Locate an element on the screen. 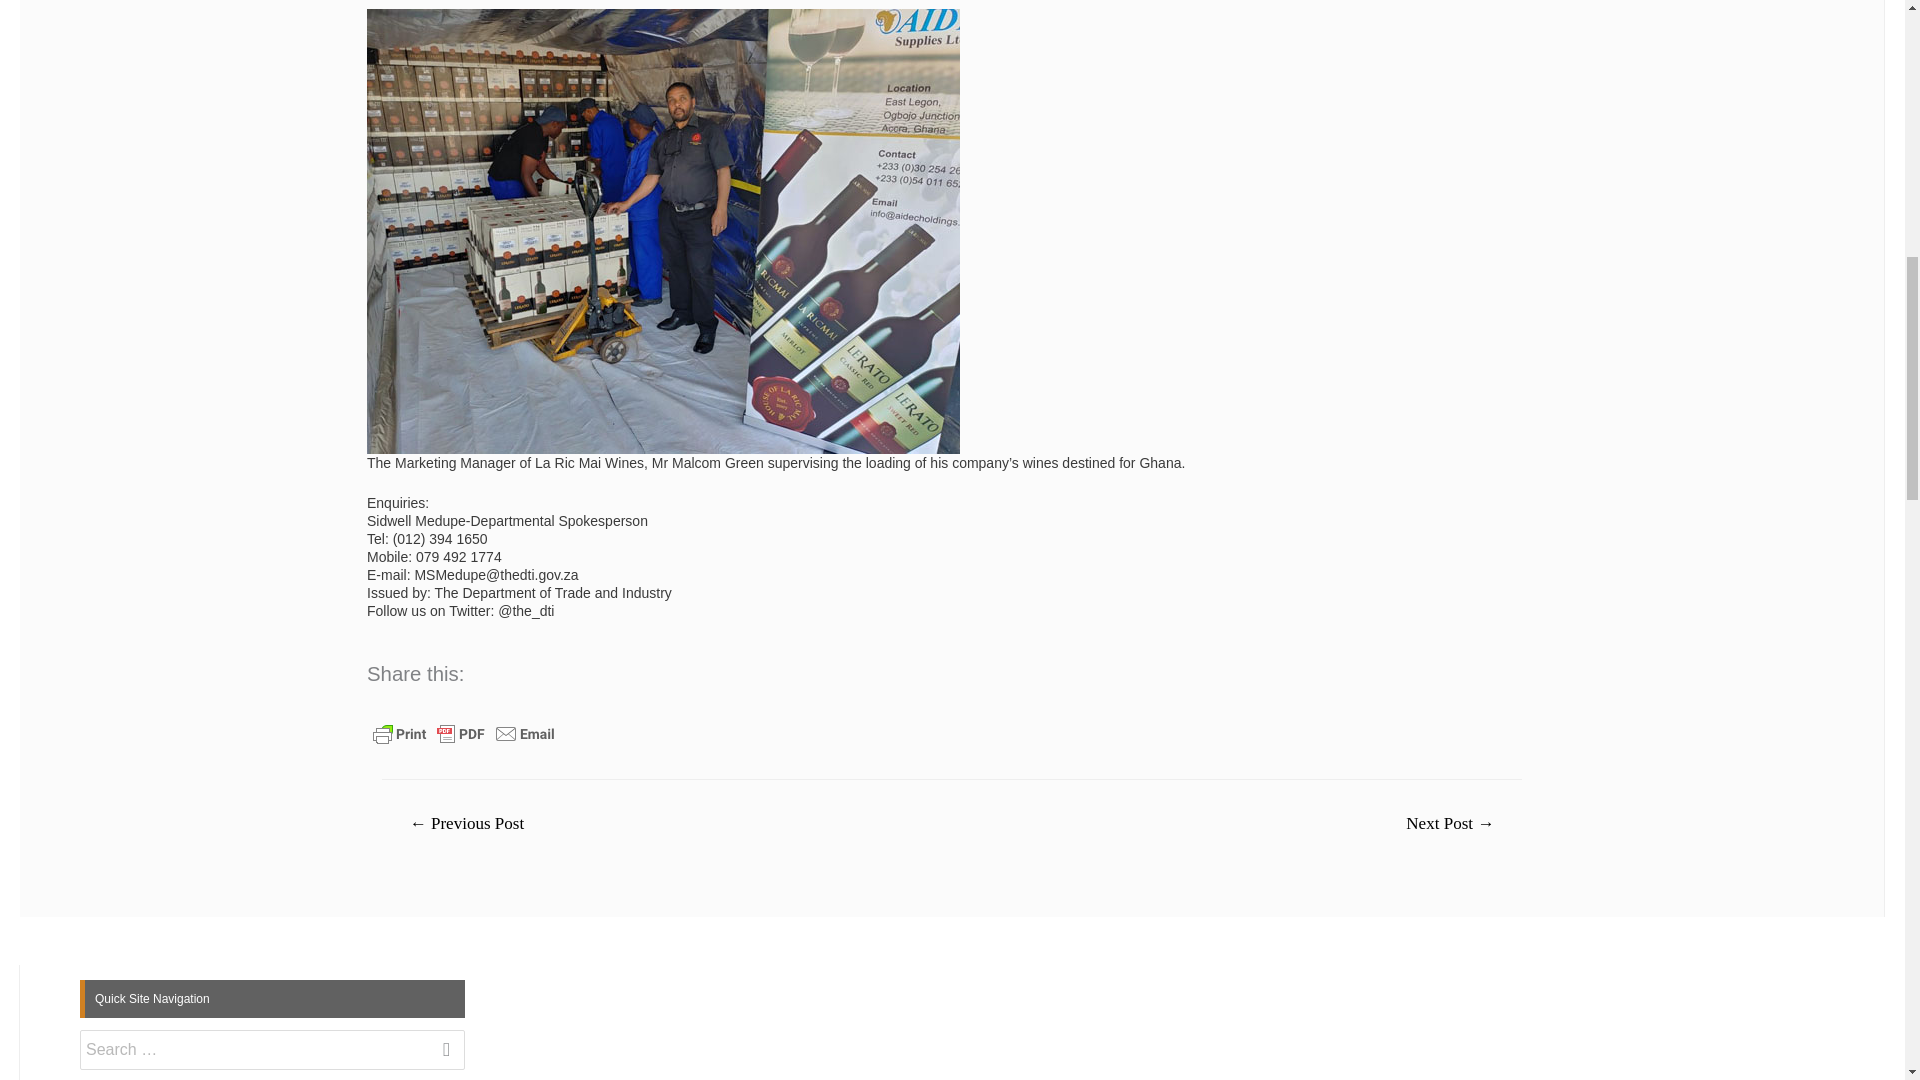  Search is located at coordinates (442, 1058).